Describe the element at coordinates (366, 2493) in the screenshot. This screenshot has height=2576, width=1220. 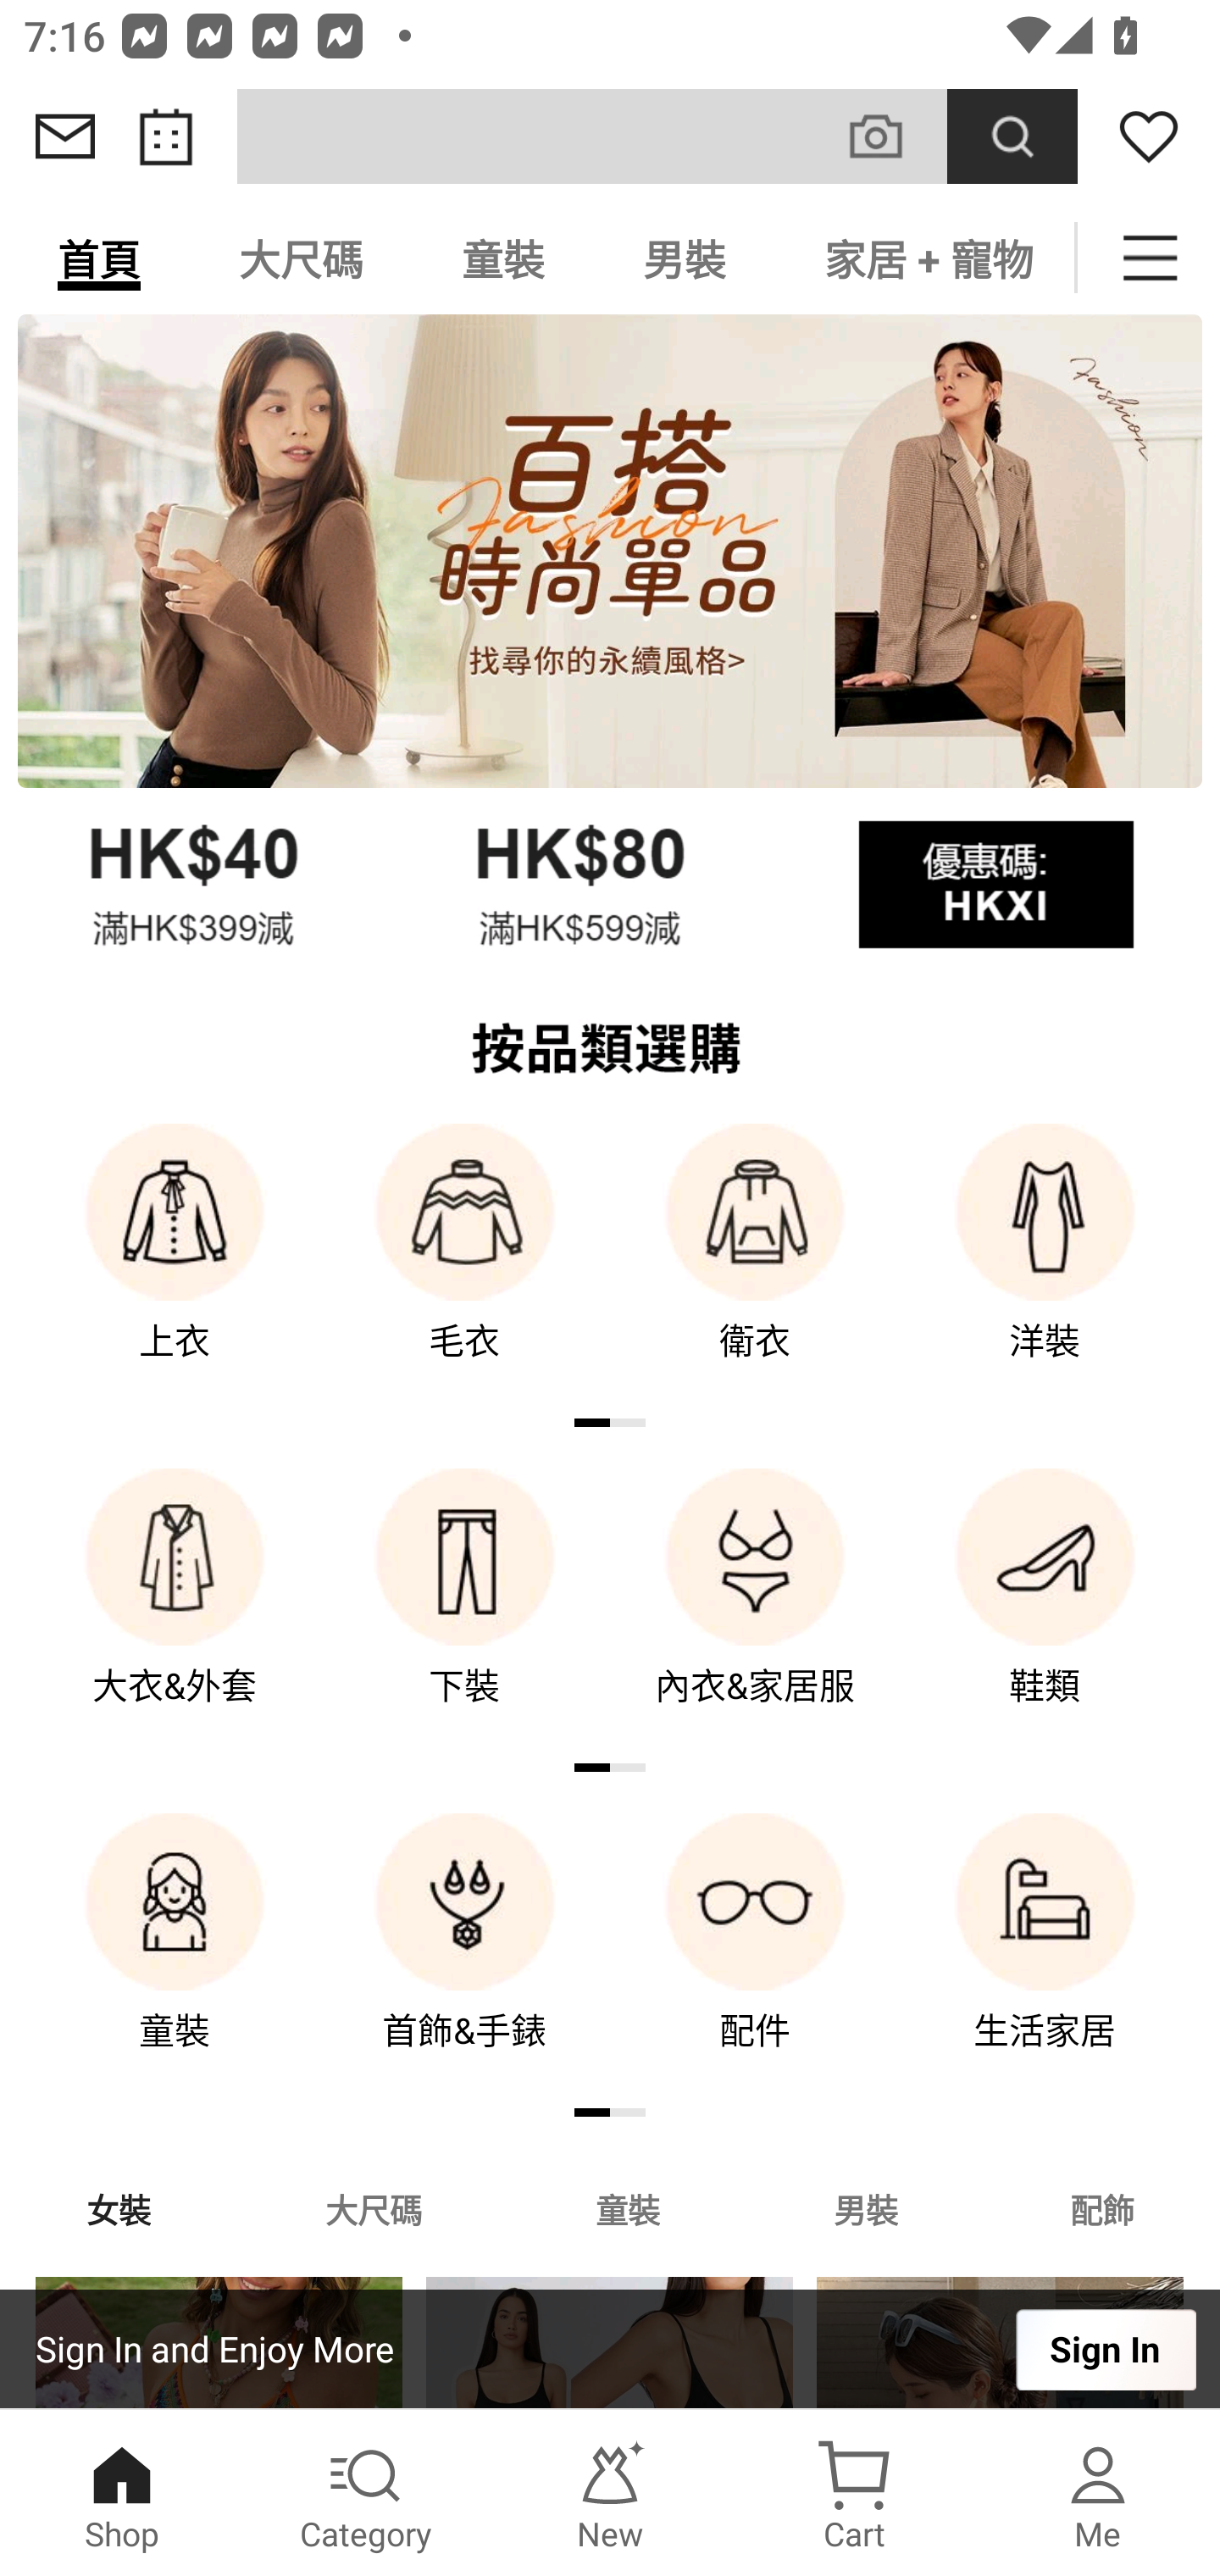
I see `Category` at that location.